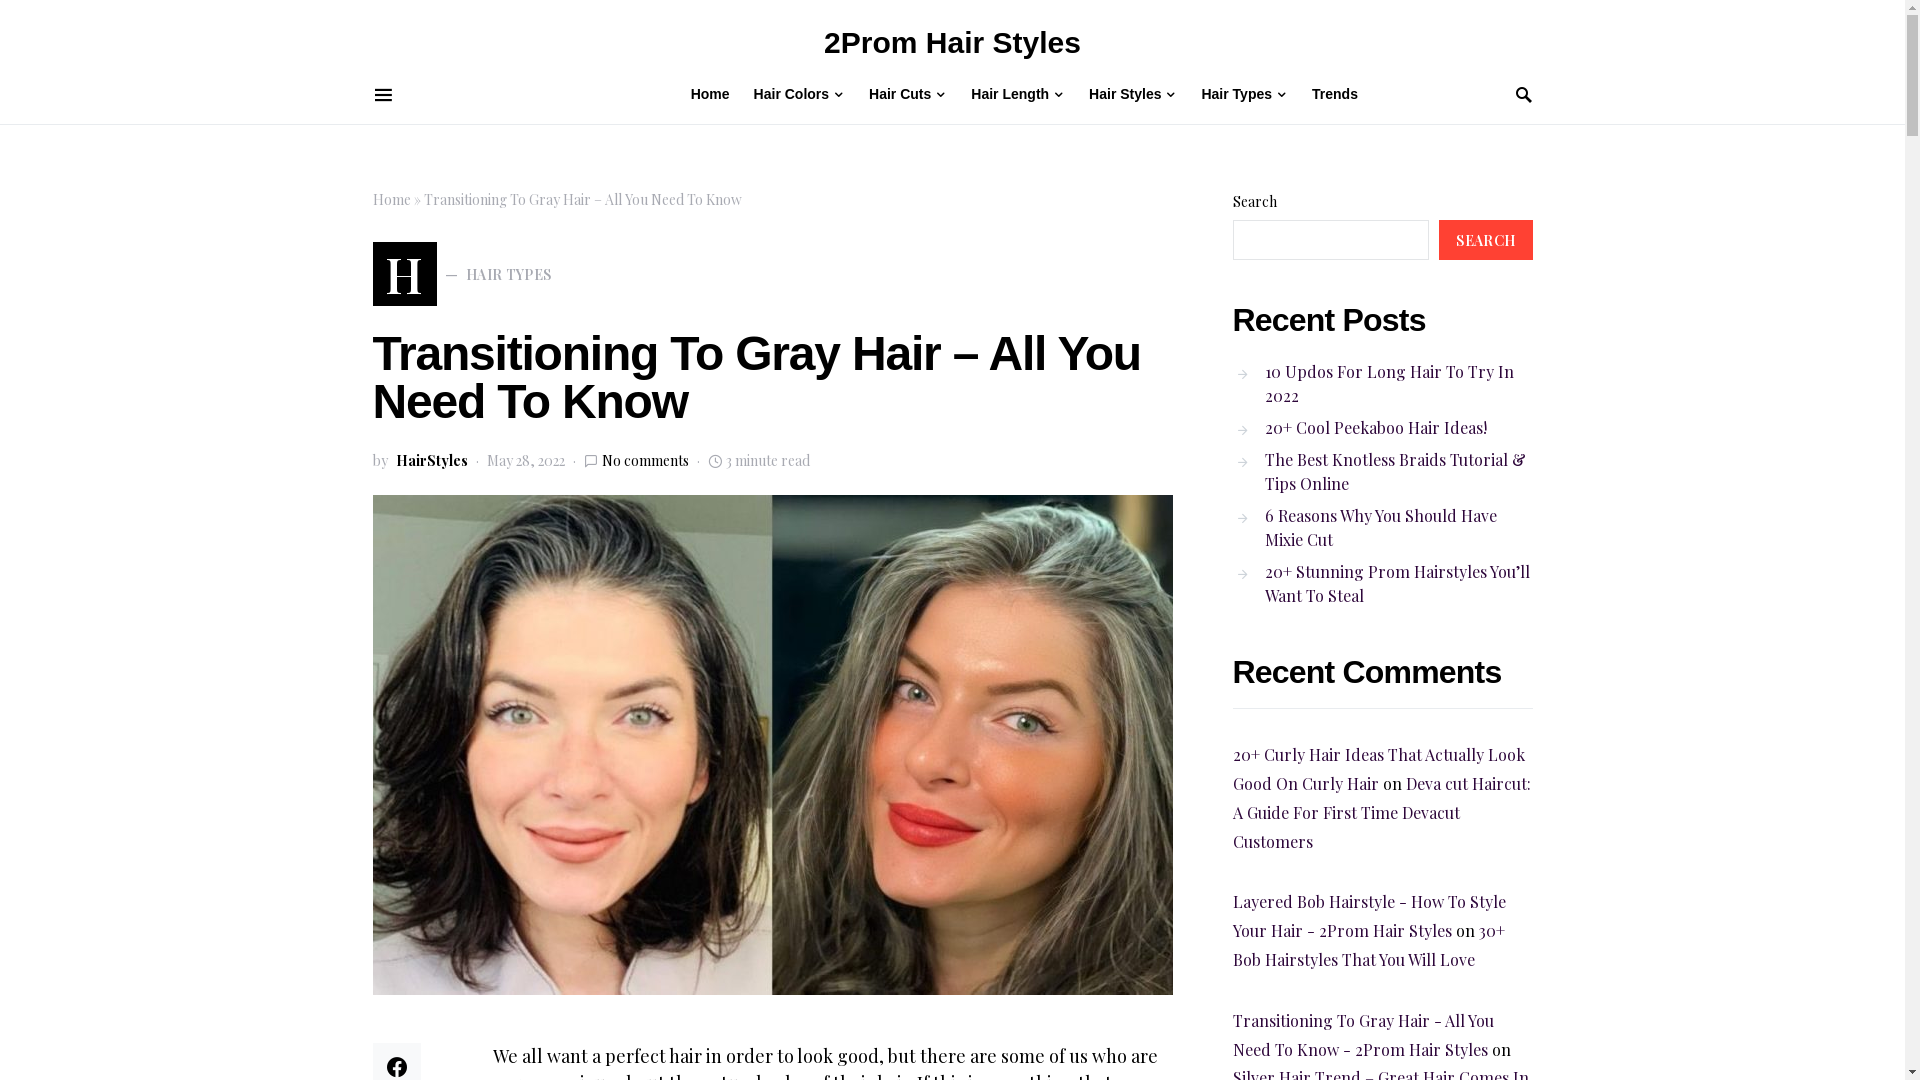  I want to click on Trends, so click(1329, 94).